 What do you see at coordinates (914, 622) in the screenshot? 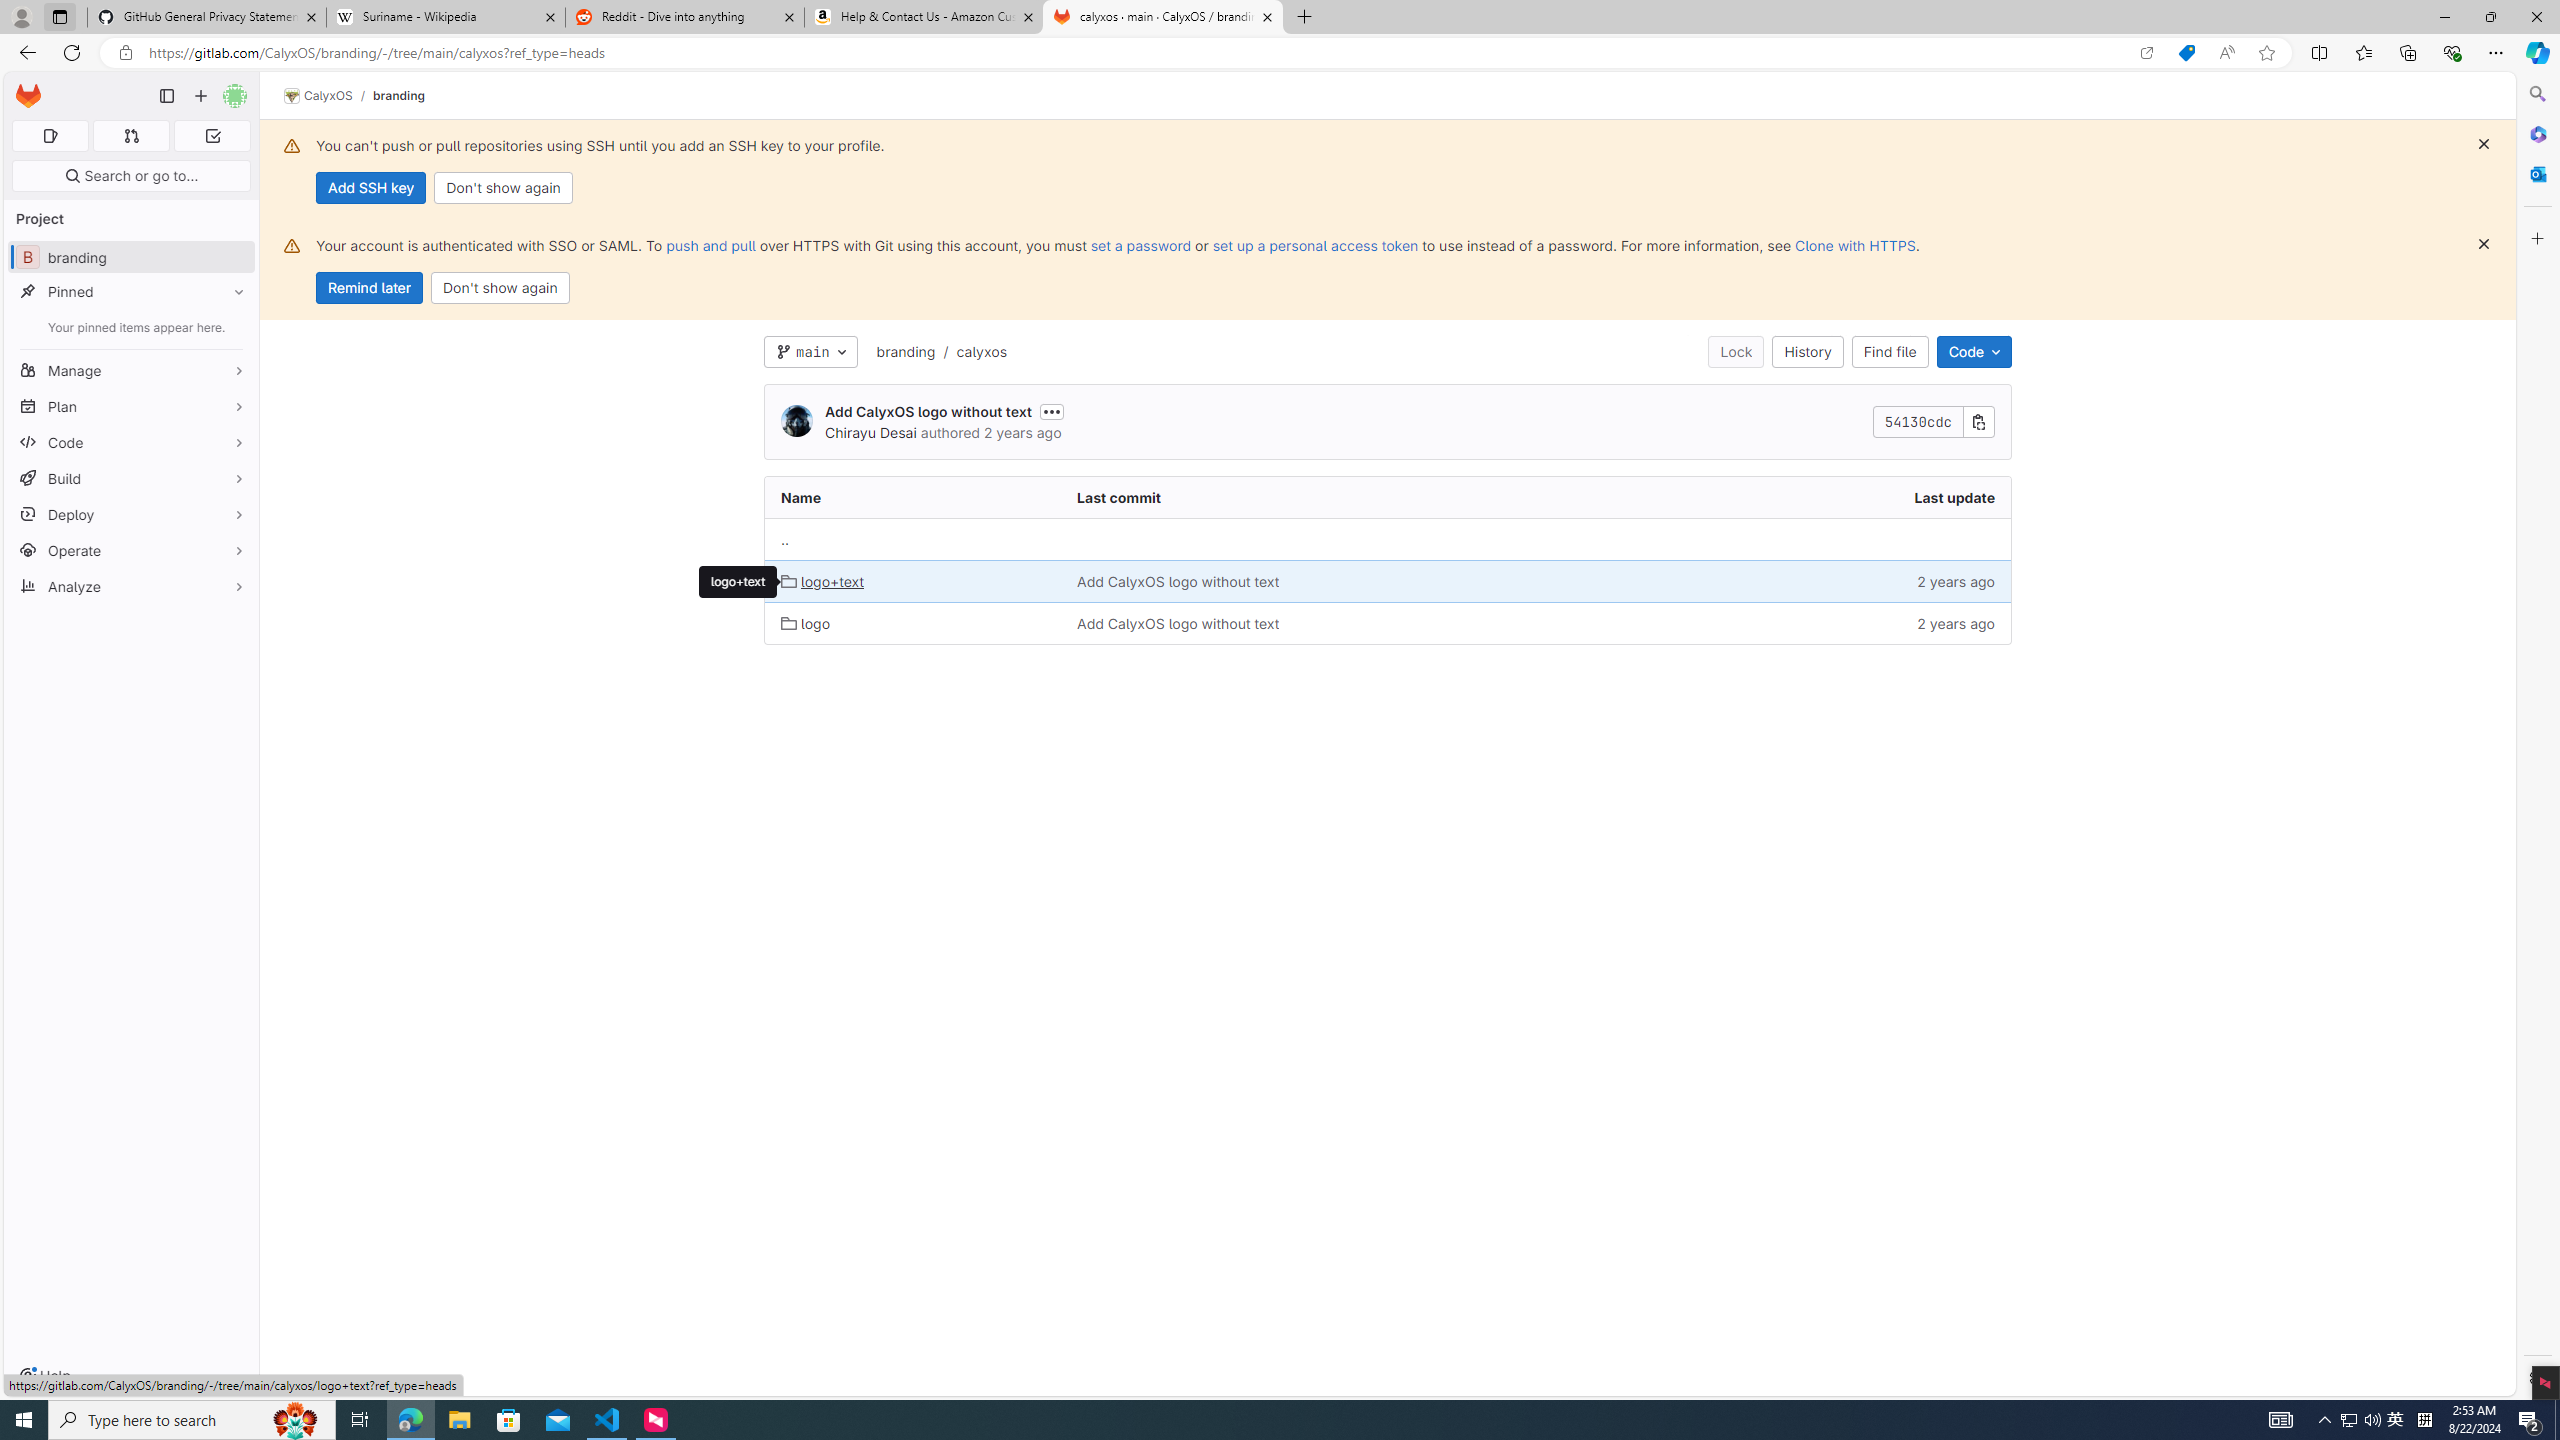
I see `logo` at bounding box center [914, 622].